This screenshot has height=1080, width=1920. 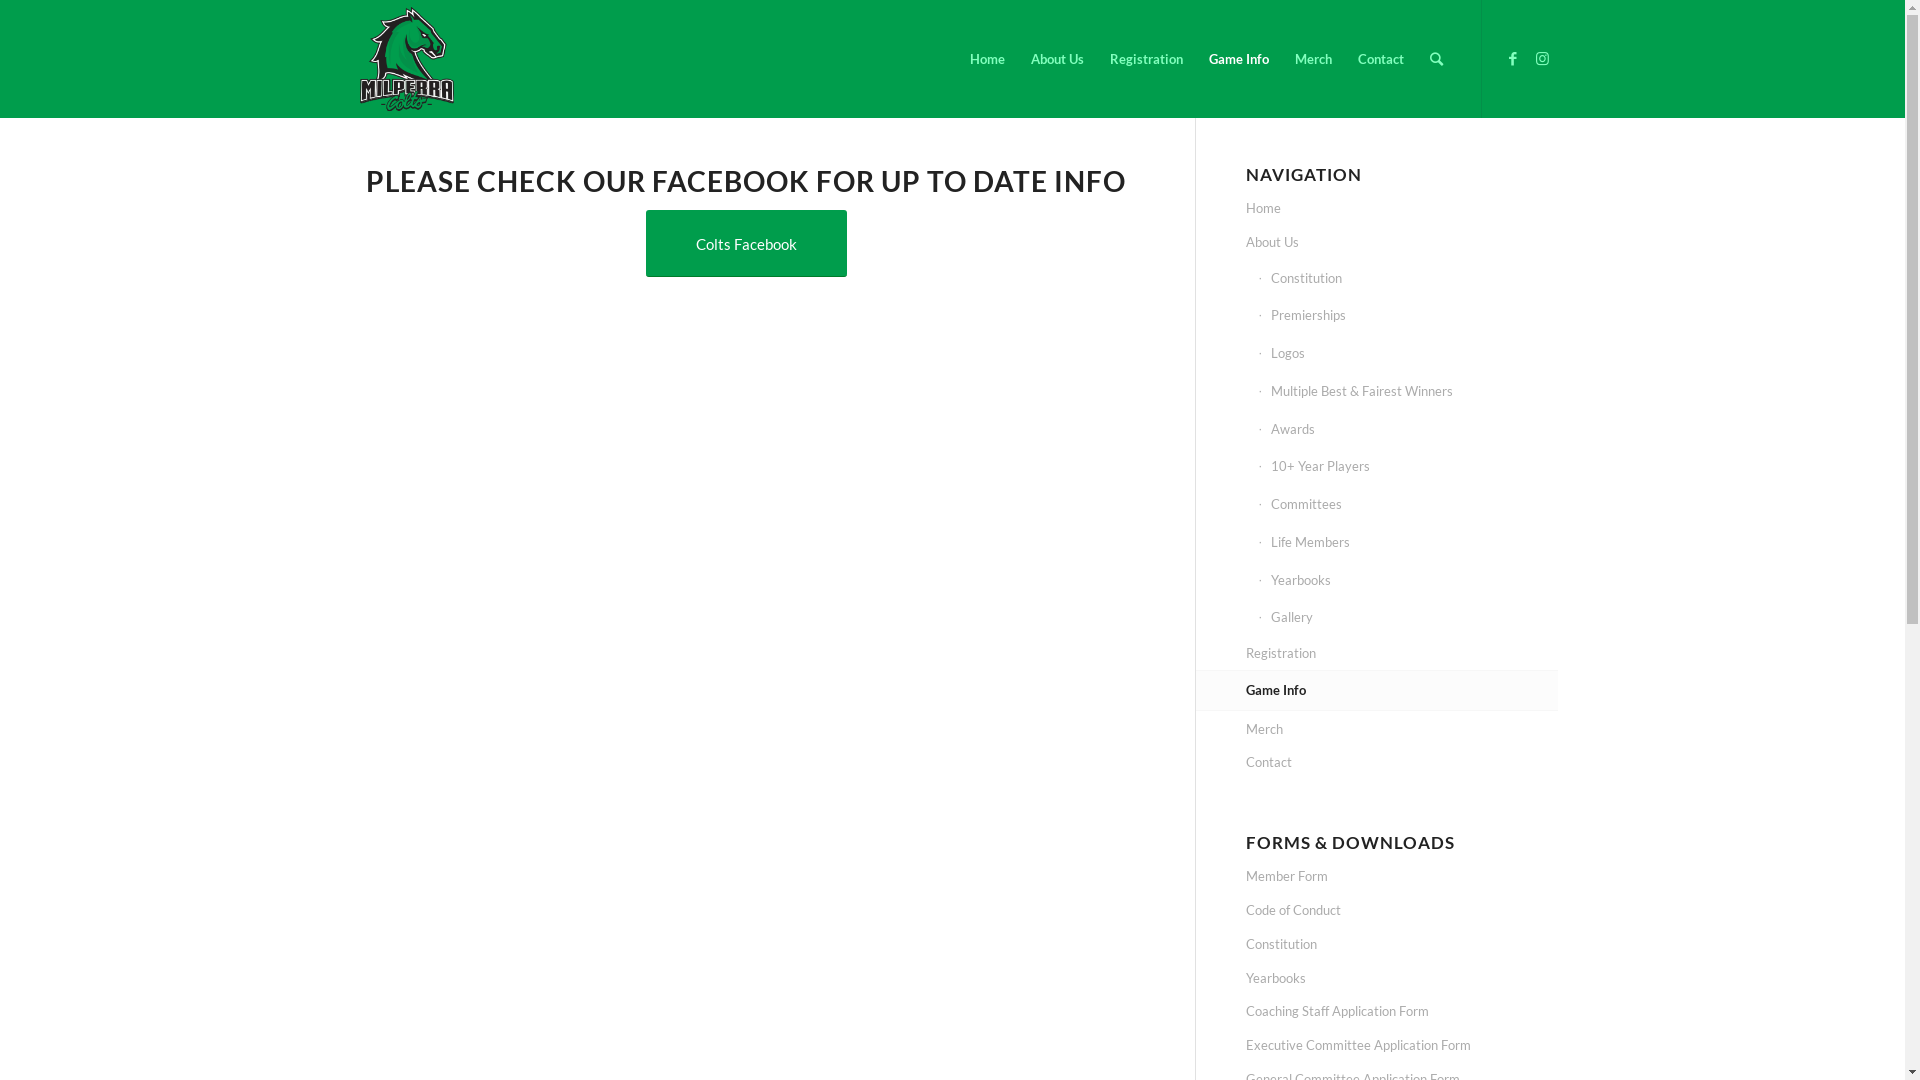 I want to click on Multiple Best & Fairest Winners, so click(x=1408, y=392).